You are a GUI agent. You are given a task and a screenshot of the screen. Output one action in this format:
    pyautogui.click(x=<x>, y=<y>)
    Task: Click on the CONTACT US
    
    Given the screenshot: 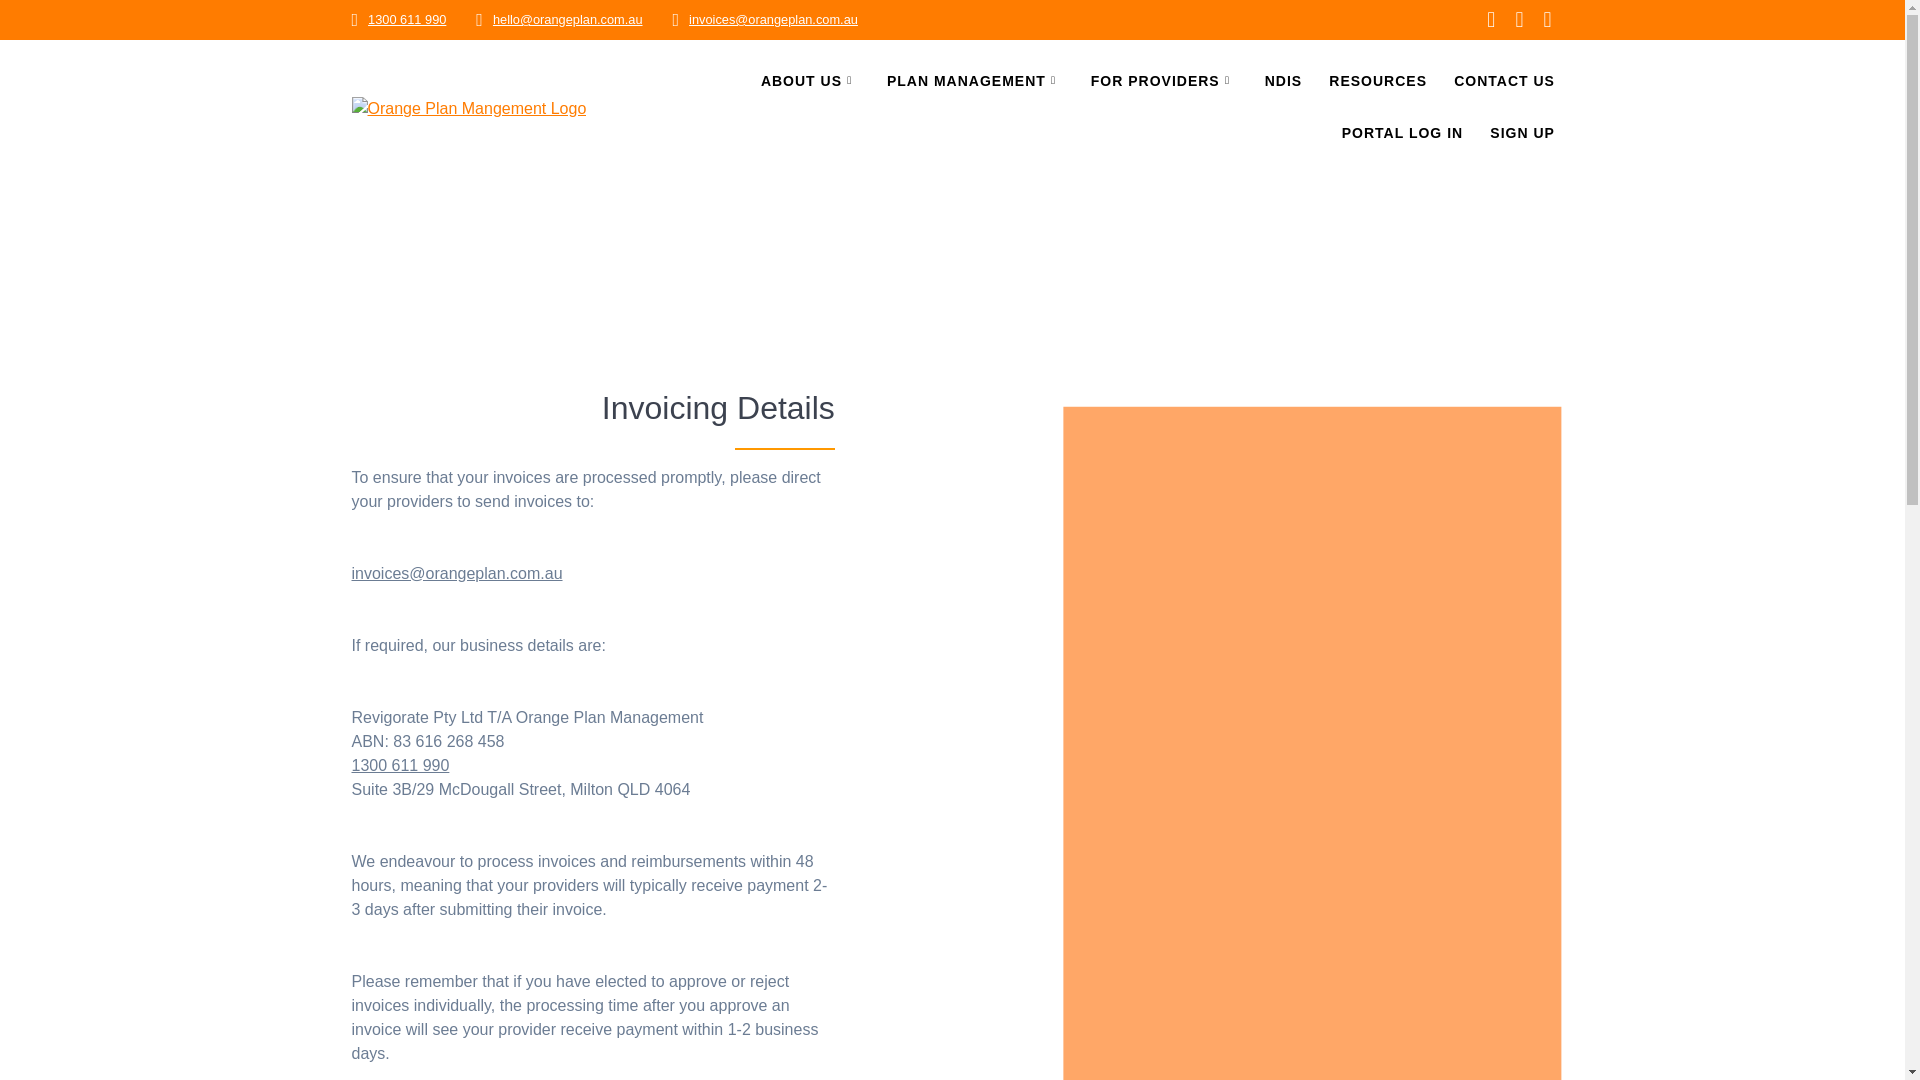 What is the action you would take?
    pyautogui.click(x=1504, y=82)
    